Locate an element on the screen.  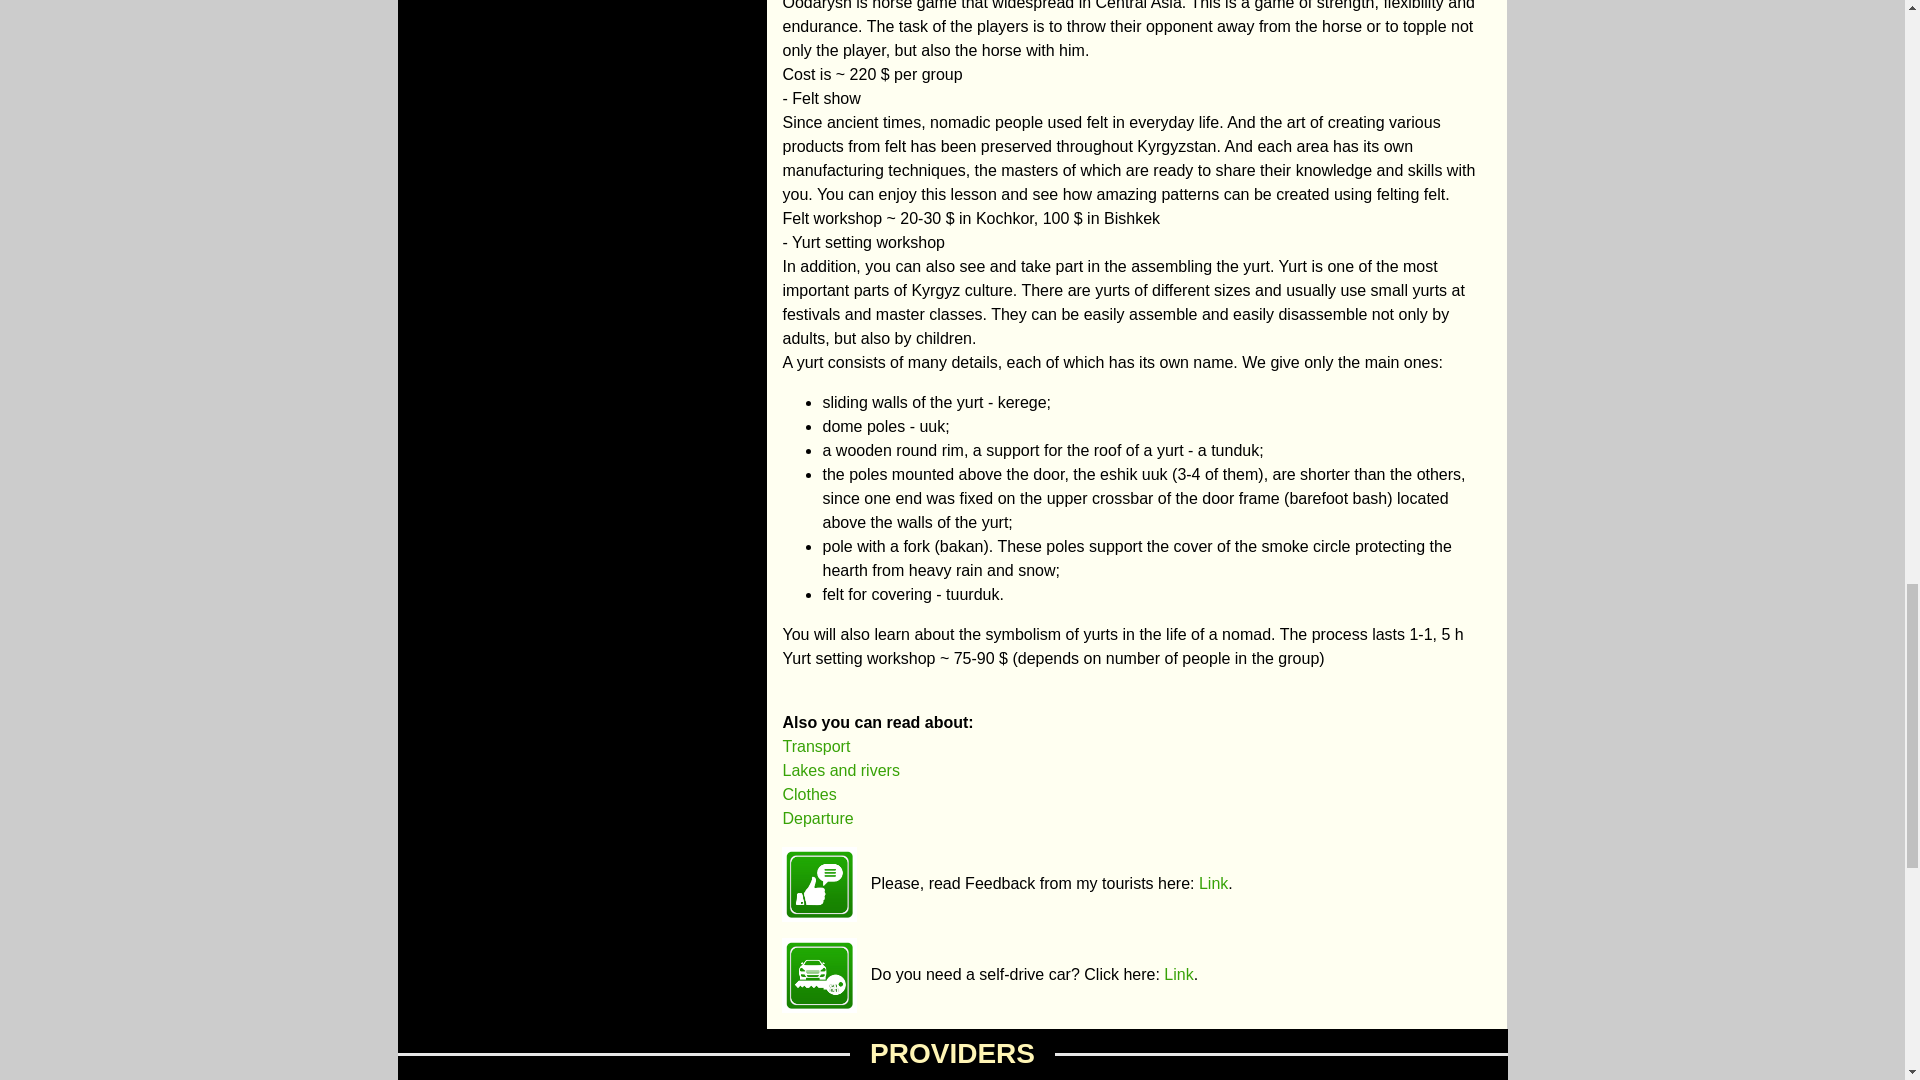
Link is located at coordinates (1213, 883).